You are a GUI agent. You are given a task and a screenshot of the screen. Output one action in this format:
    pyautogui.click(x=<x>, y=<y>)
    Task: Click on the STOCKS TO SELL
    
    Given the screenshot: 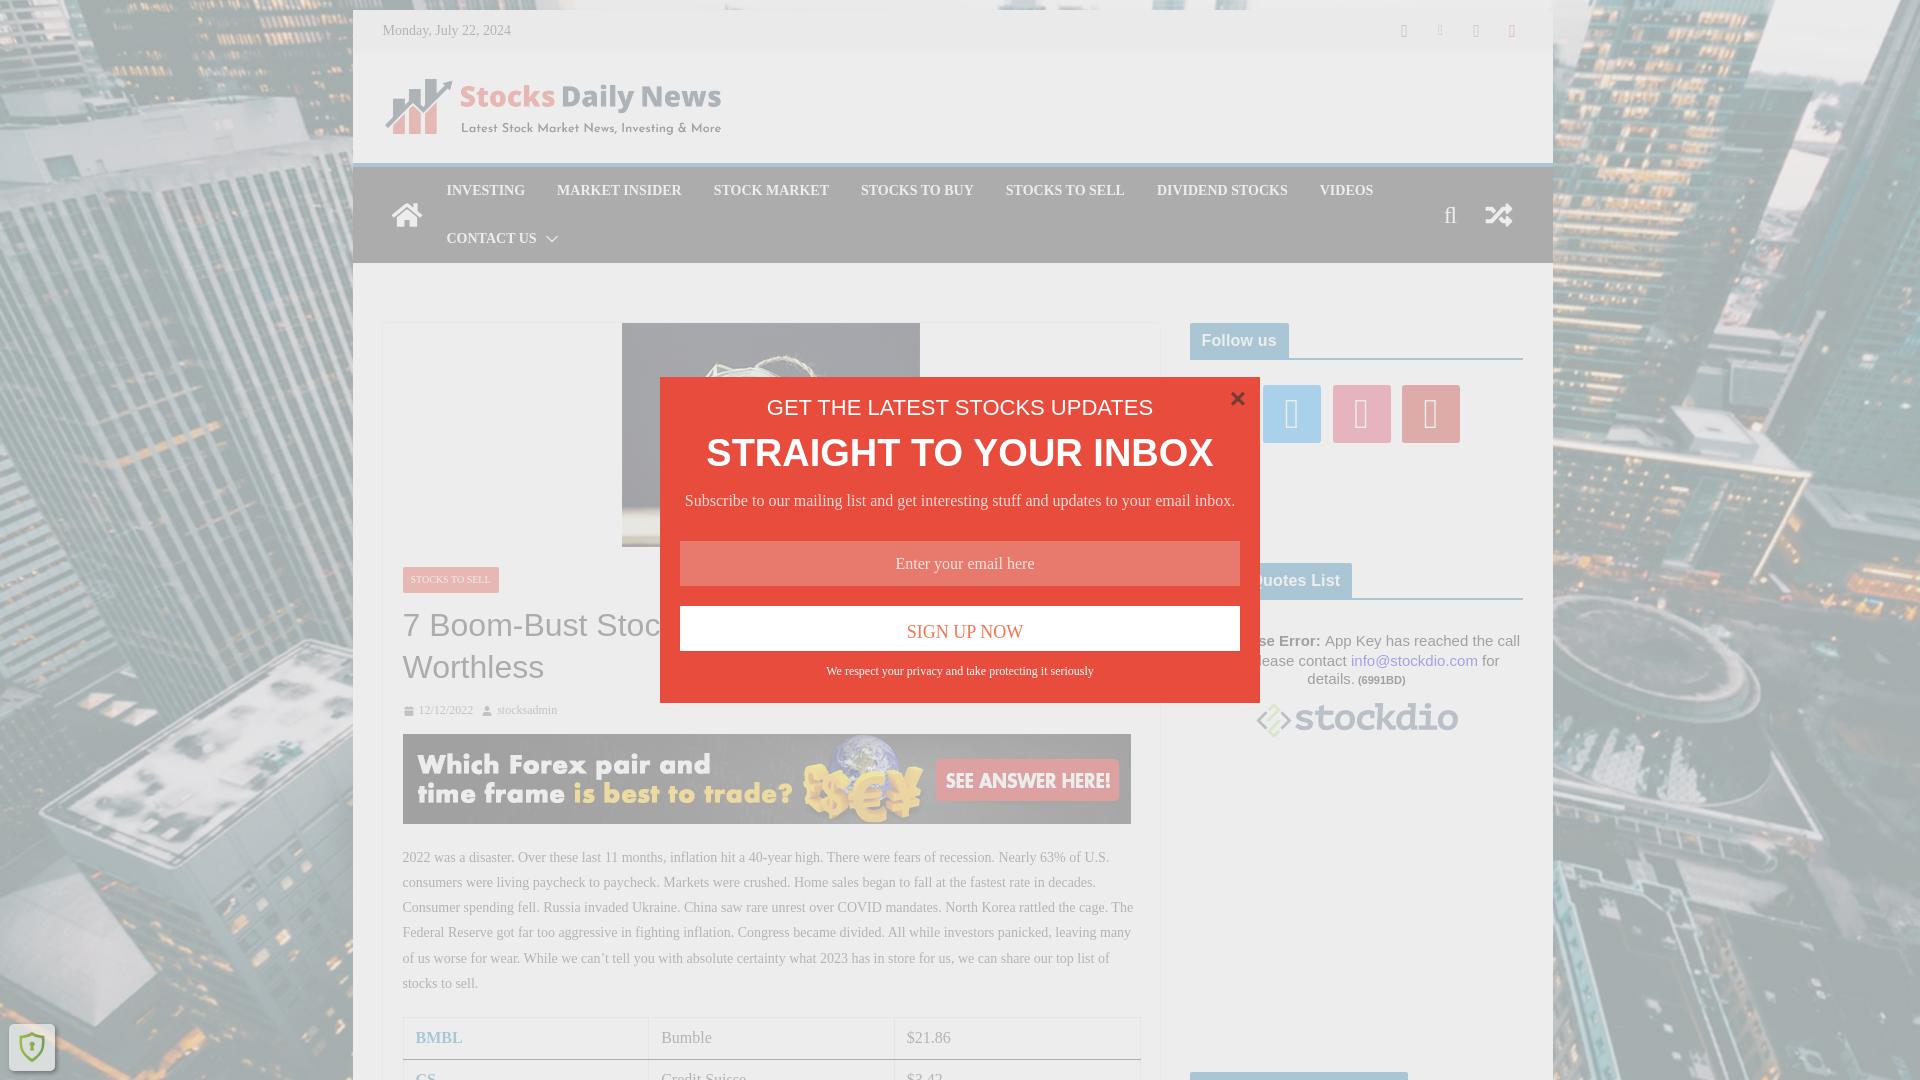 What is the action you would take?
    pyautogui.click(x=449, y=580)
    